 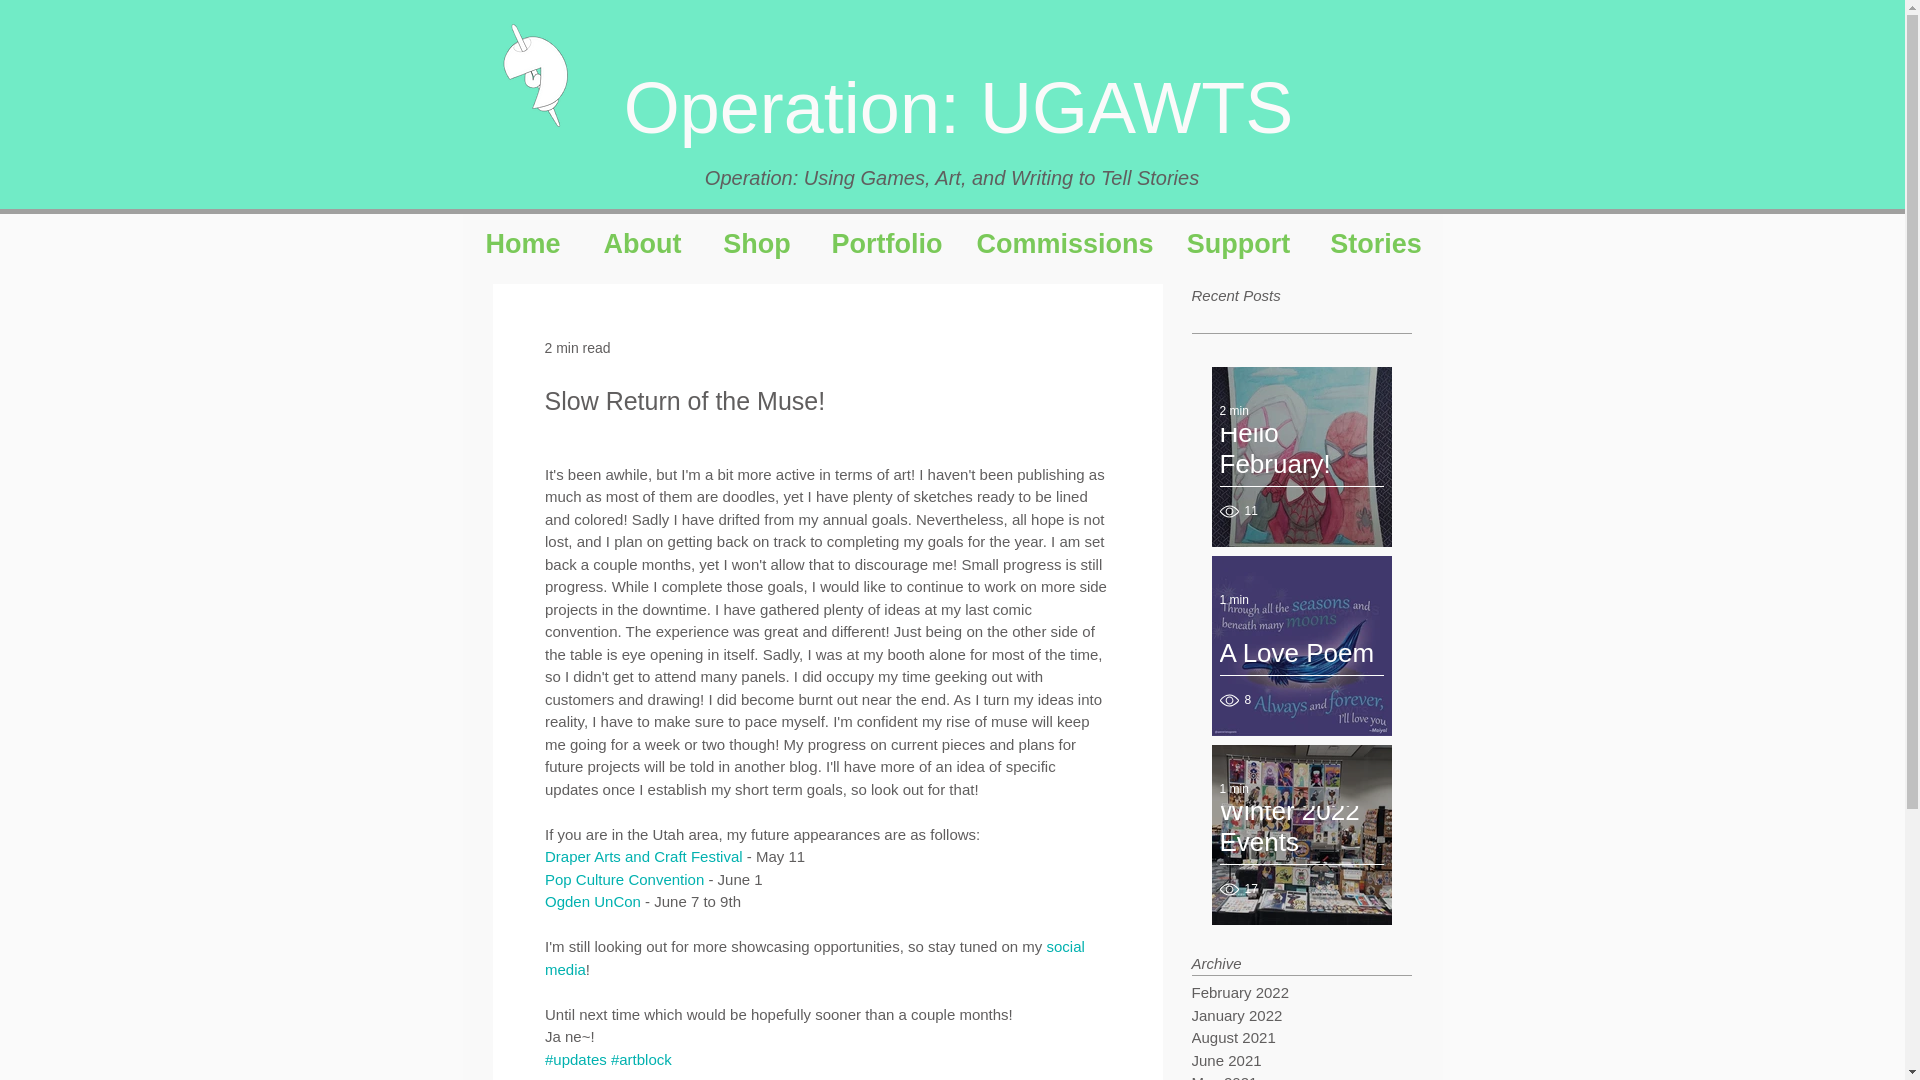 What do you see at coordinates (622, 878) in the screenshot?
I see `Pop Culture Convention` at bounding box center [622, 878].